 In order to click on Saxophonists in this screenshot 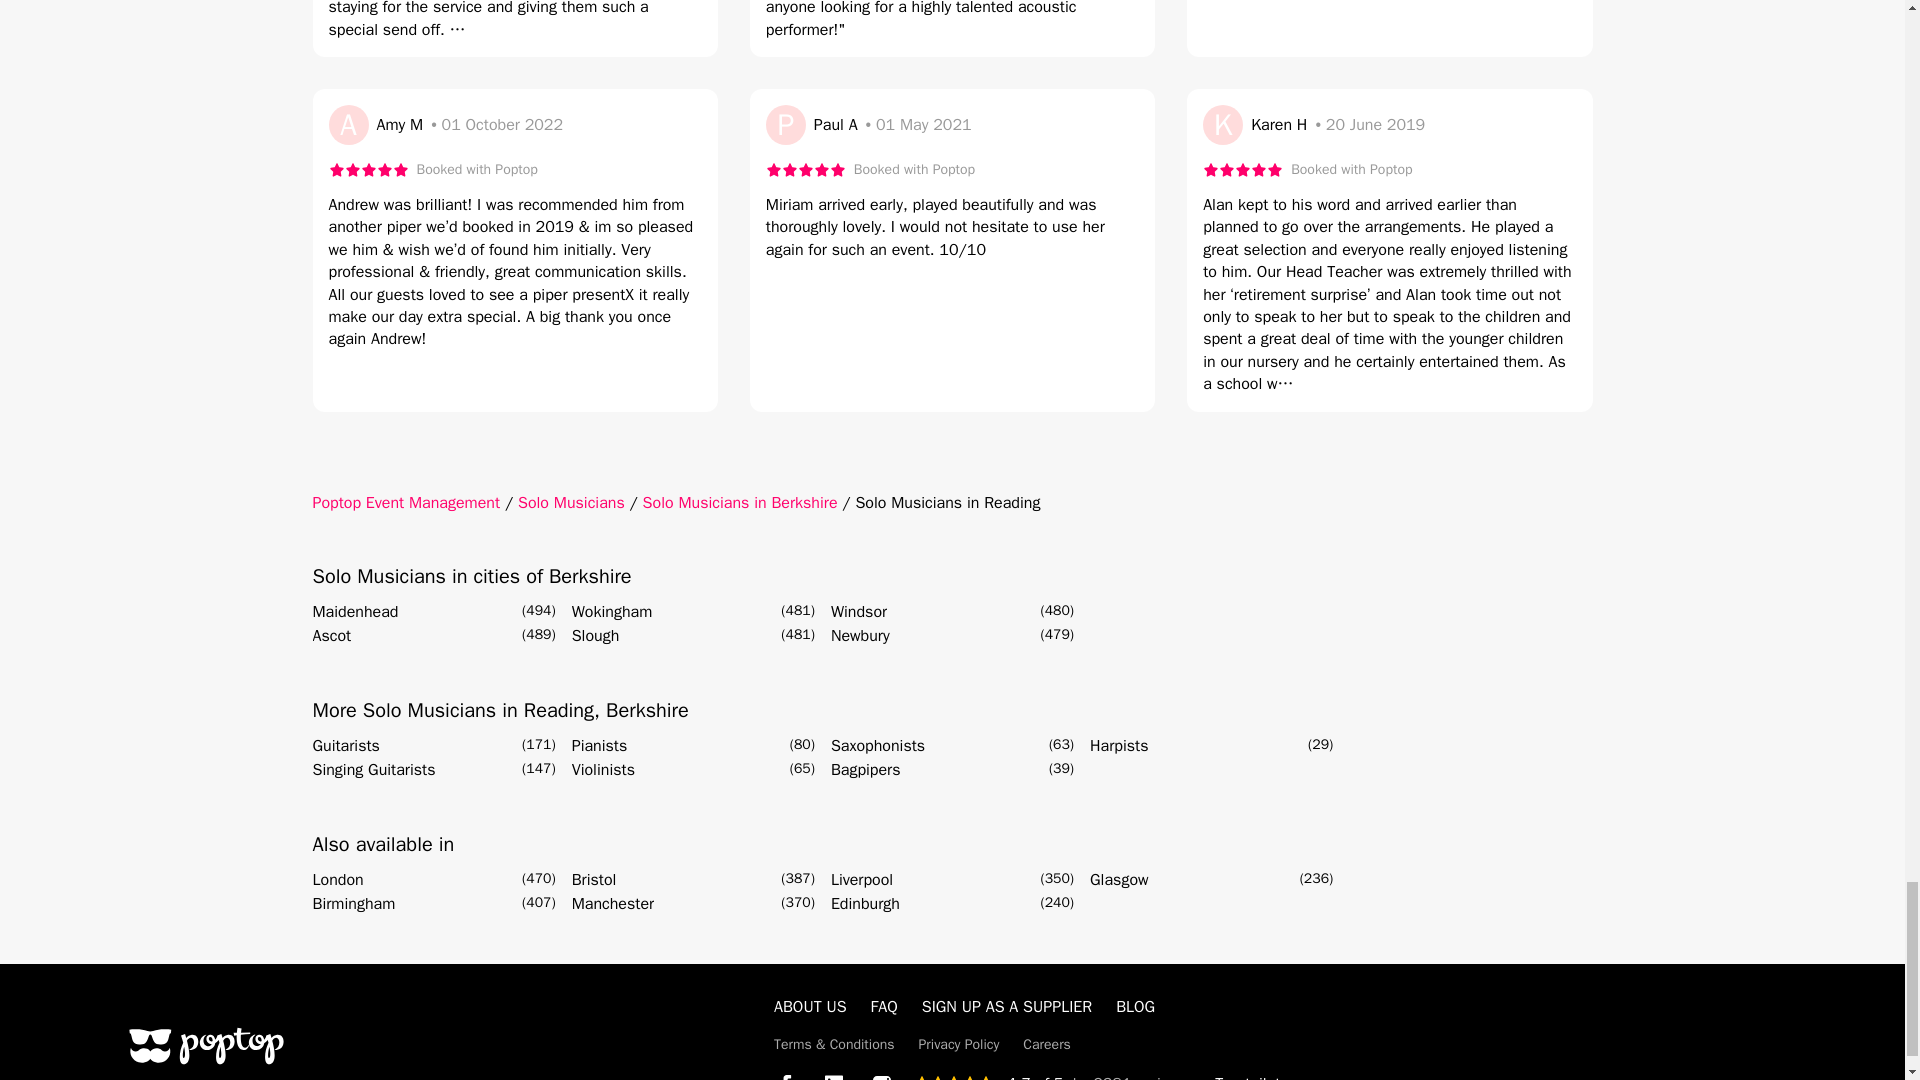, I will do `click(878, 746)`.